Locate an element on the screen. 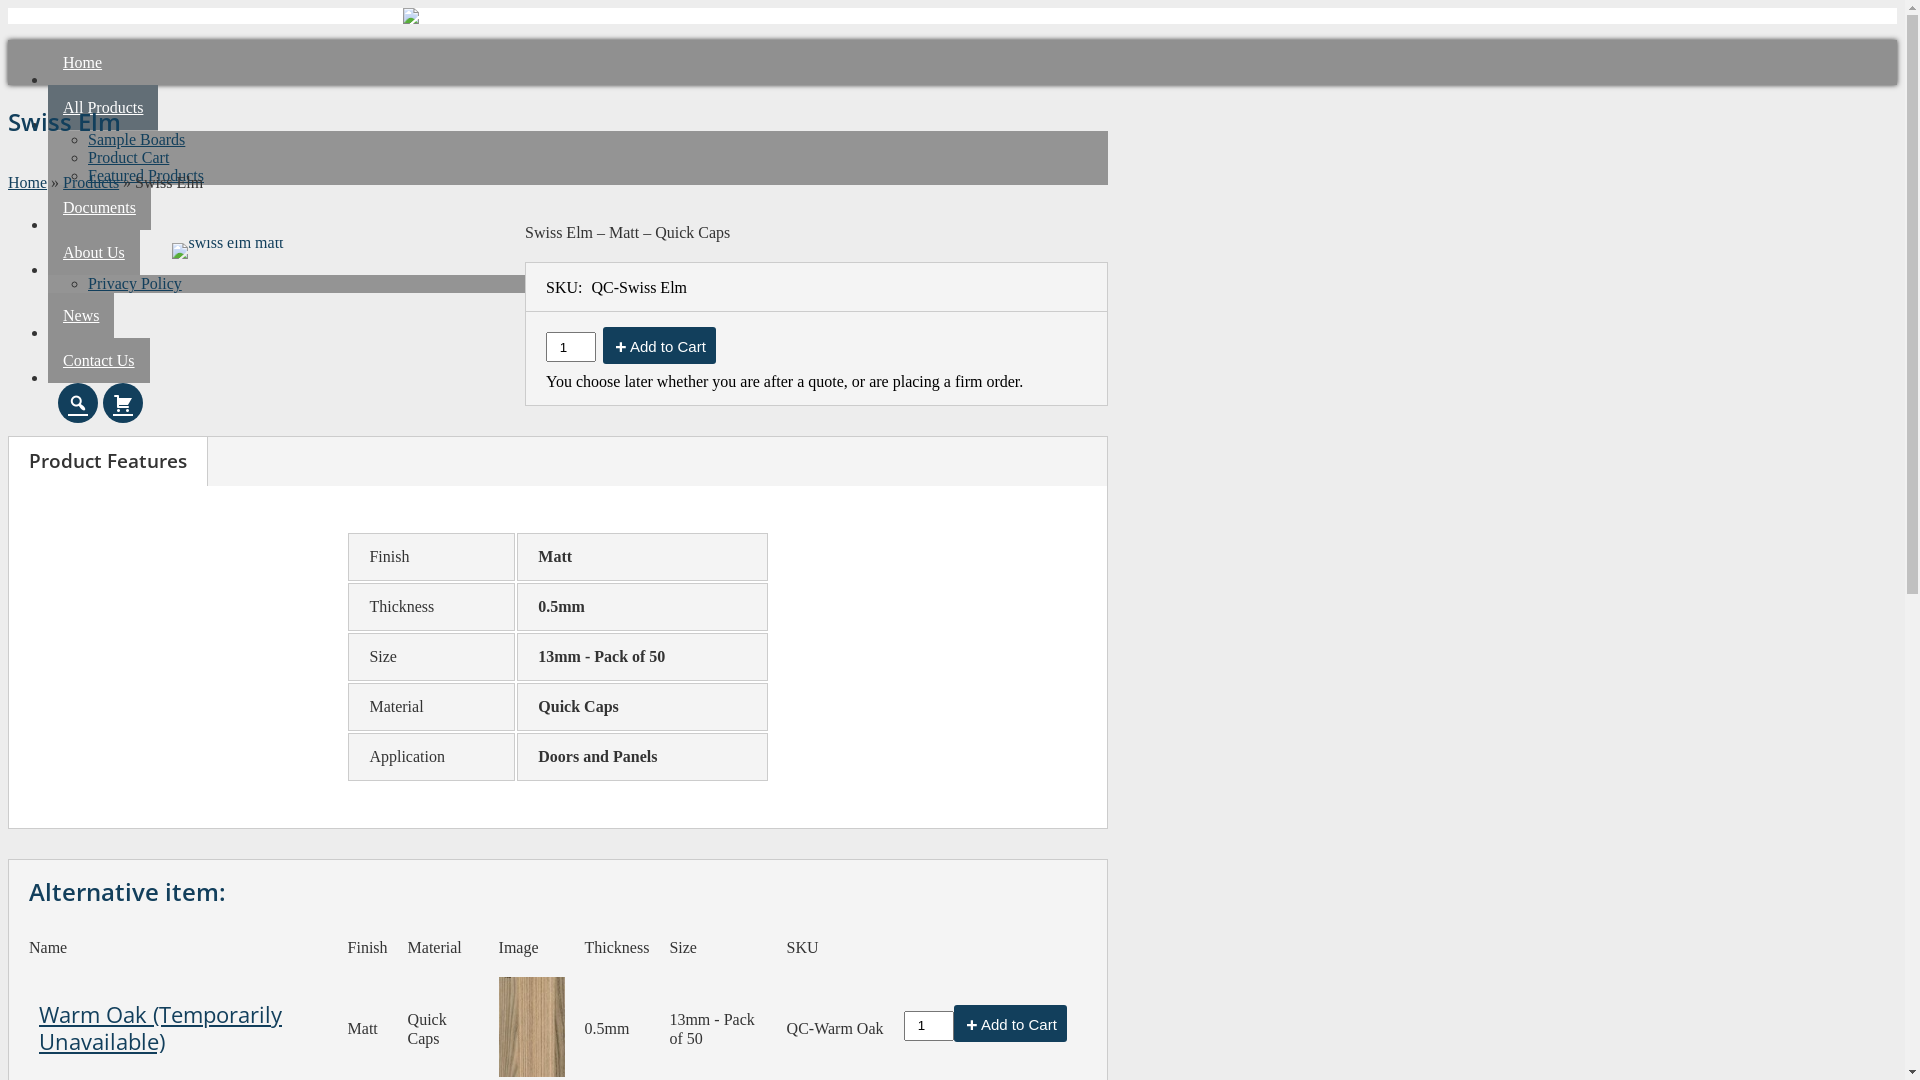 Image resolution: width=1920 pixels, height=1080 pixels. Add to Cart is located at coordinates (660, 346).